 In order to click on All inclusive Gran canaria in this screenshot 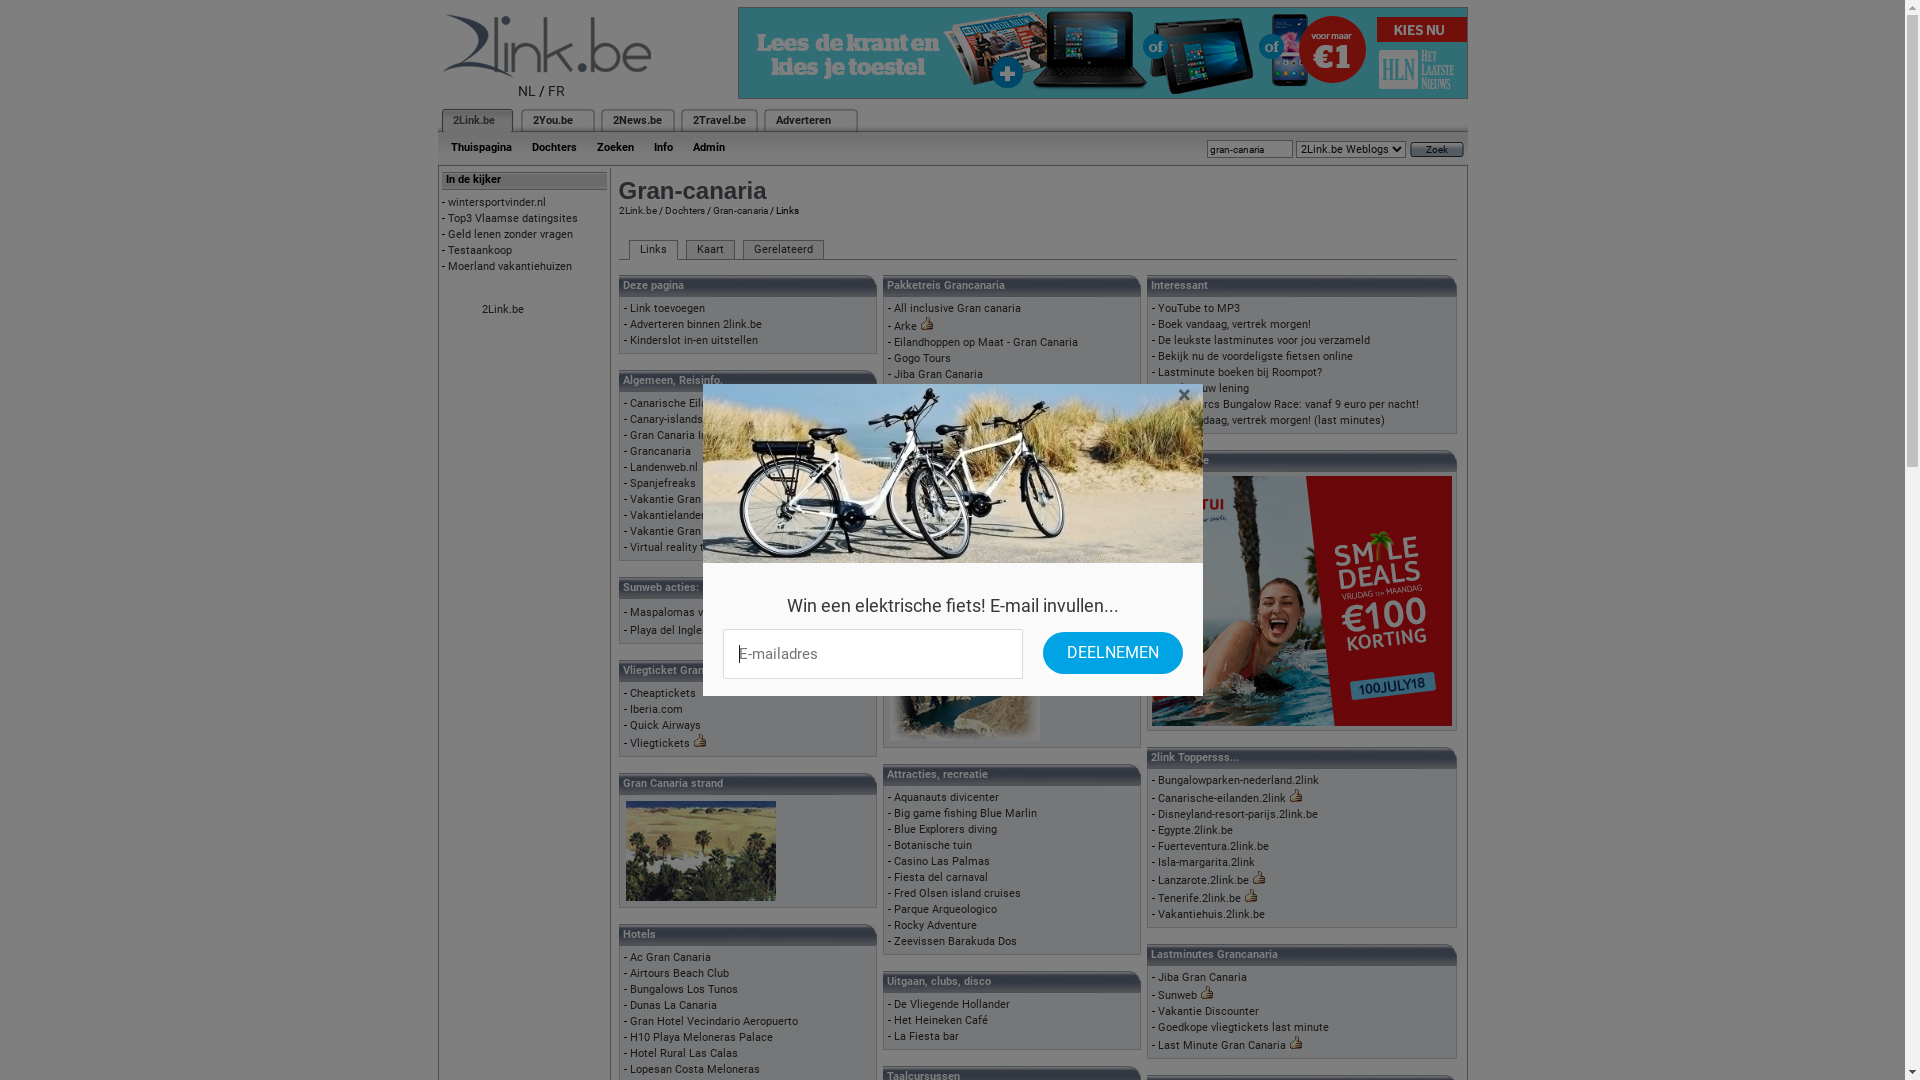, I will do `click(958, 308)`.